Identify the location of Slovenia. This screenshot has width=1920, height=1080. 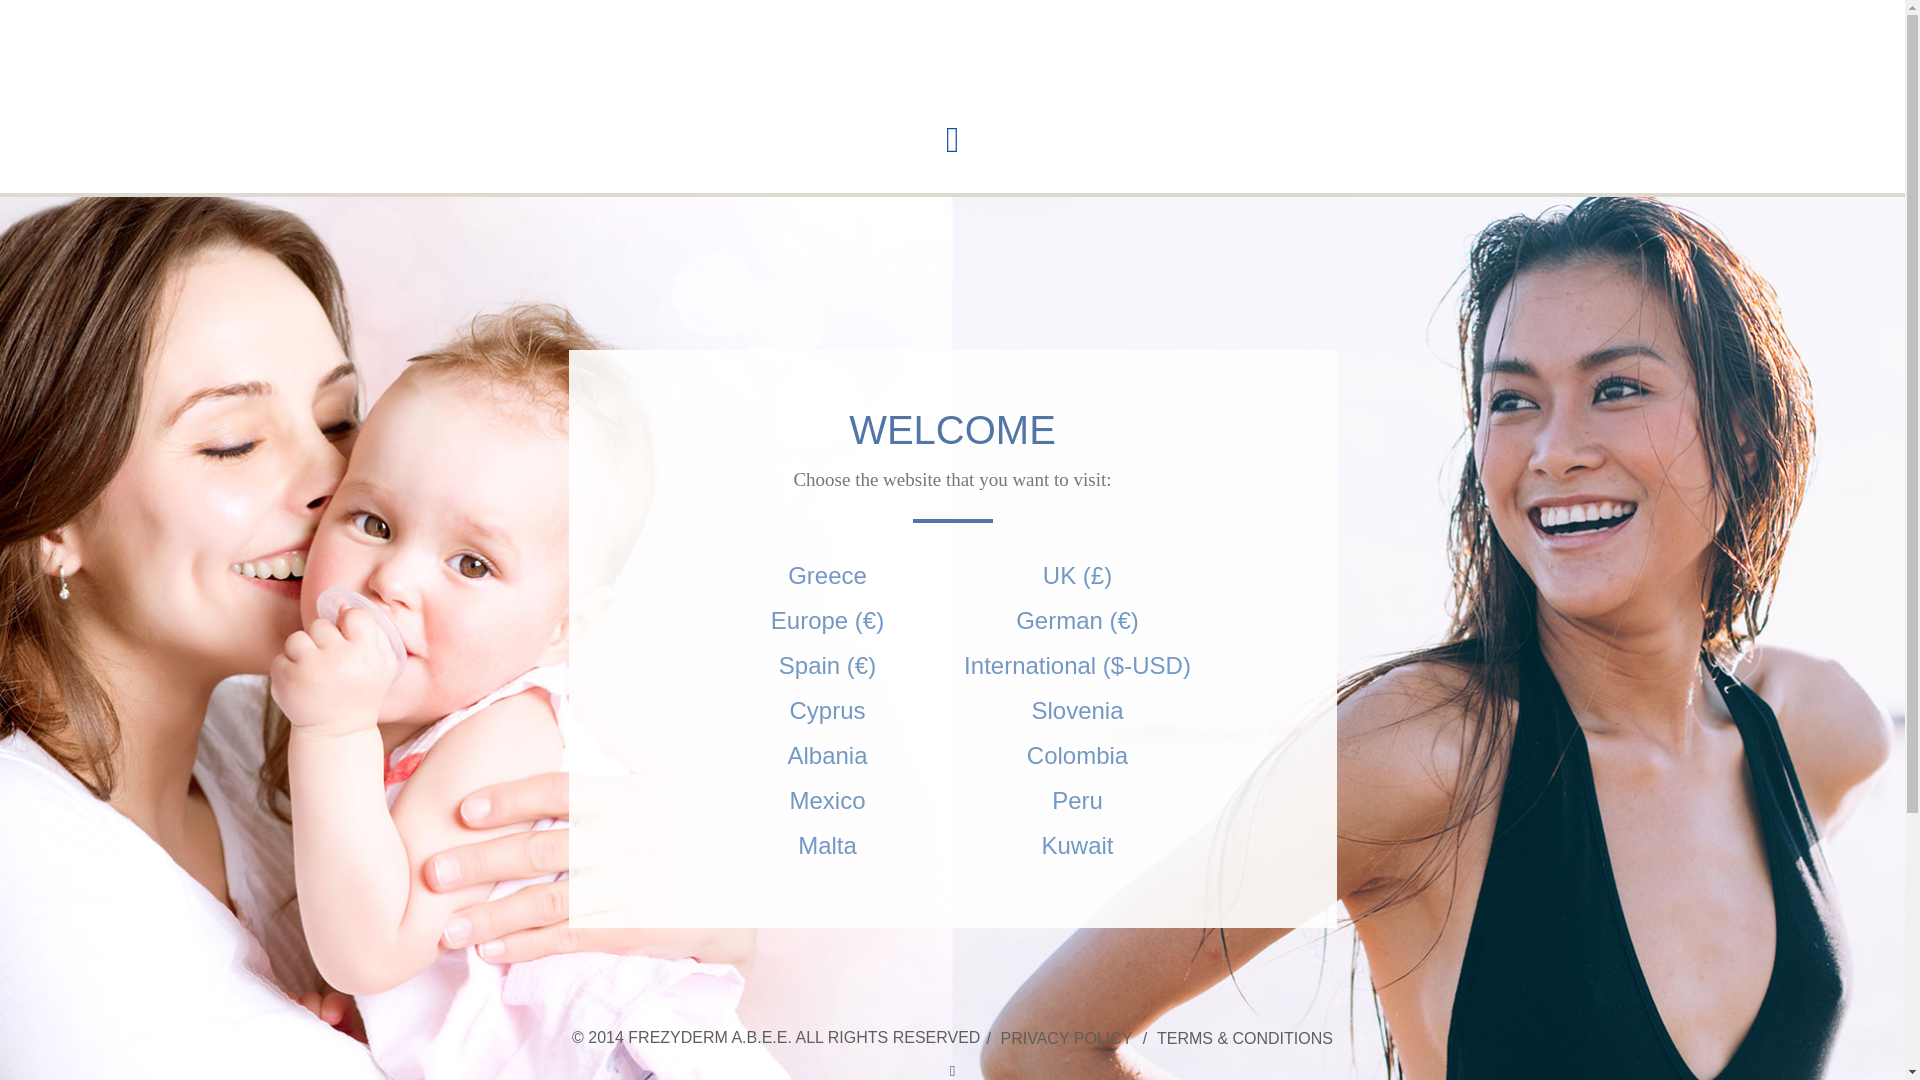
(1076, 710).